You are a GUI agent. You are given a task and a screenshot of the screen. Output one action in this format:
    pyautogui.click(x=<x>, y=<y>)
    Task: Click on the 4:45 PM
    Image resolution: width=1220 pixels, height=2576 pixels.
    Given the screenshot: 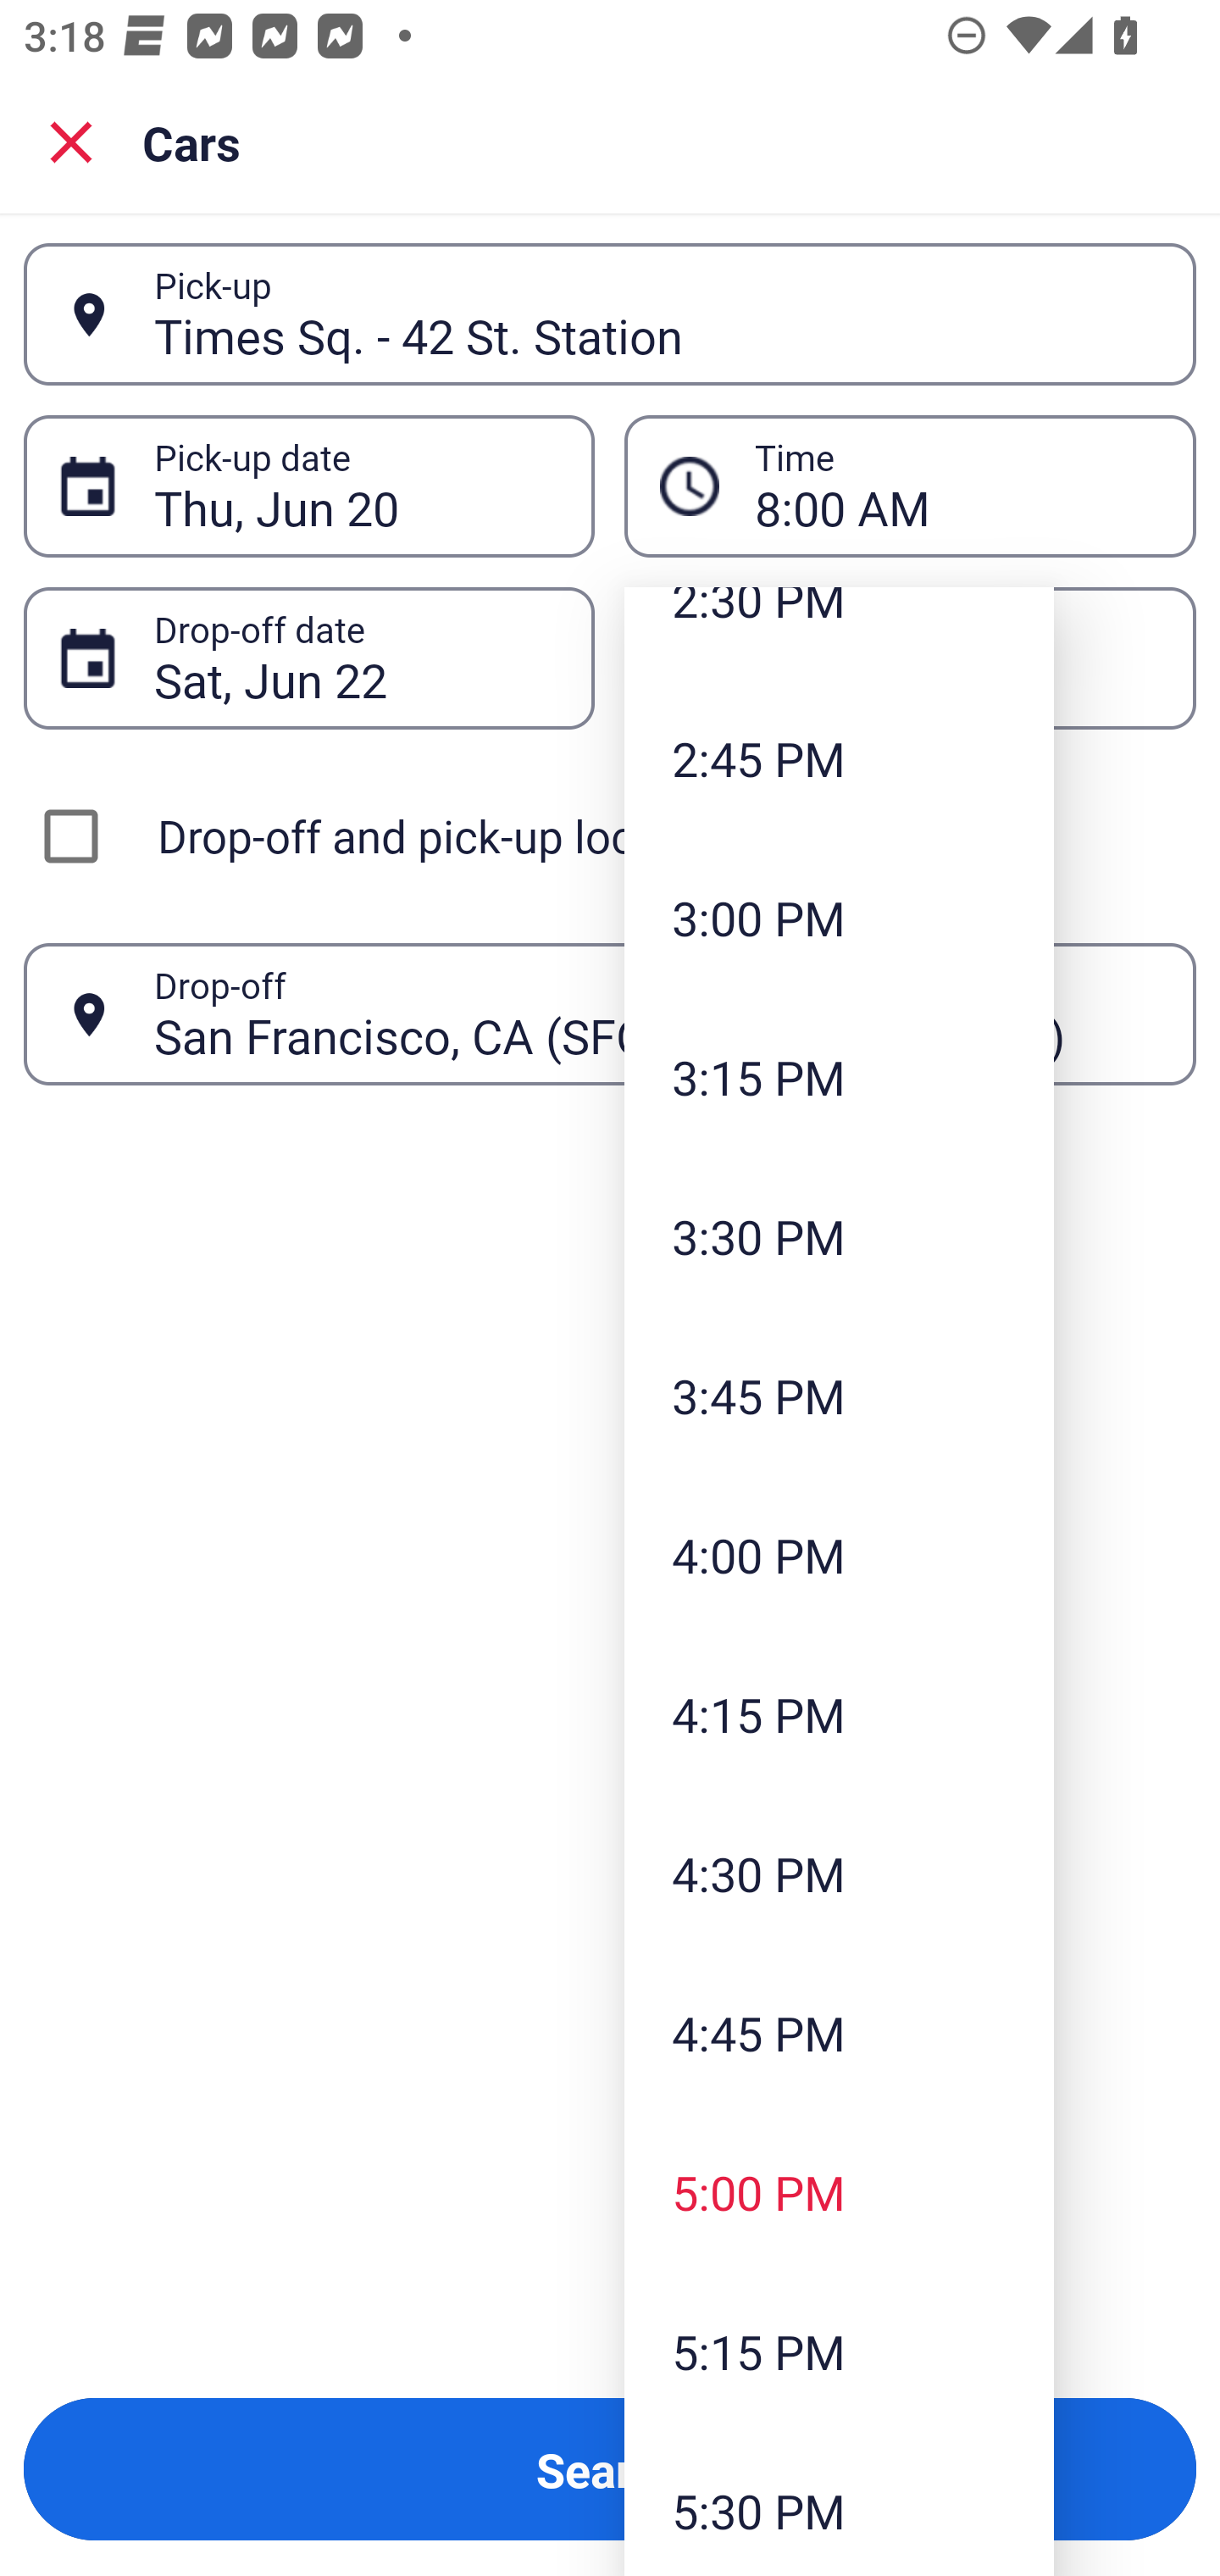 What is the action you would take?
    pyautogui.click(x=839, y=2032)
    